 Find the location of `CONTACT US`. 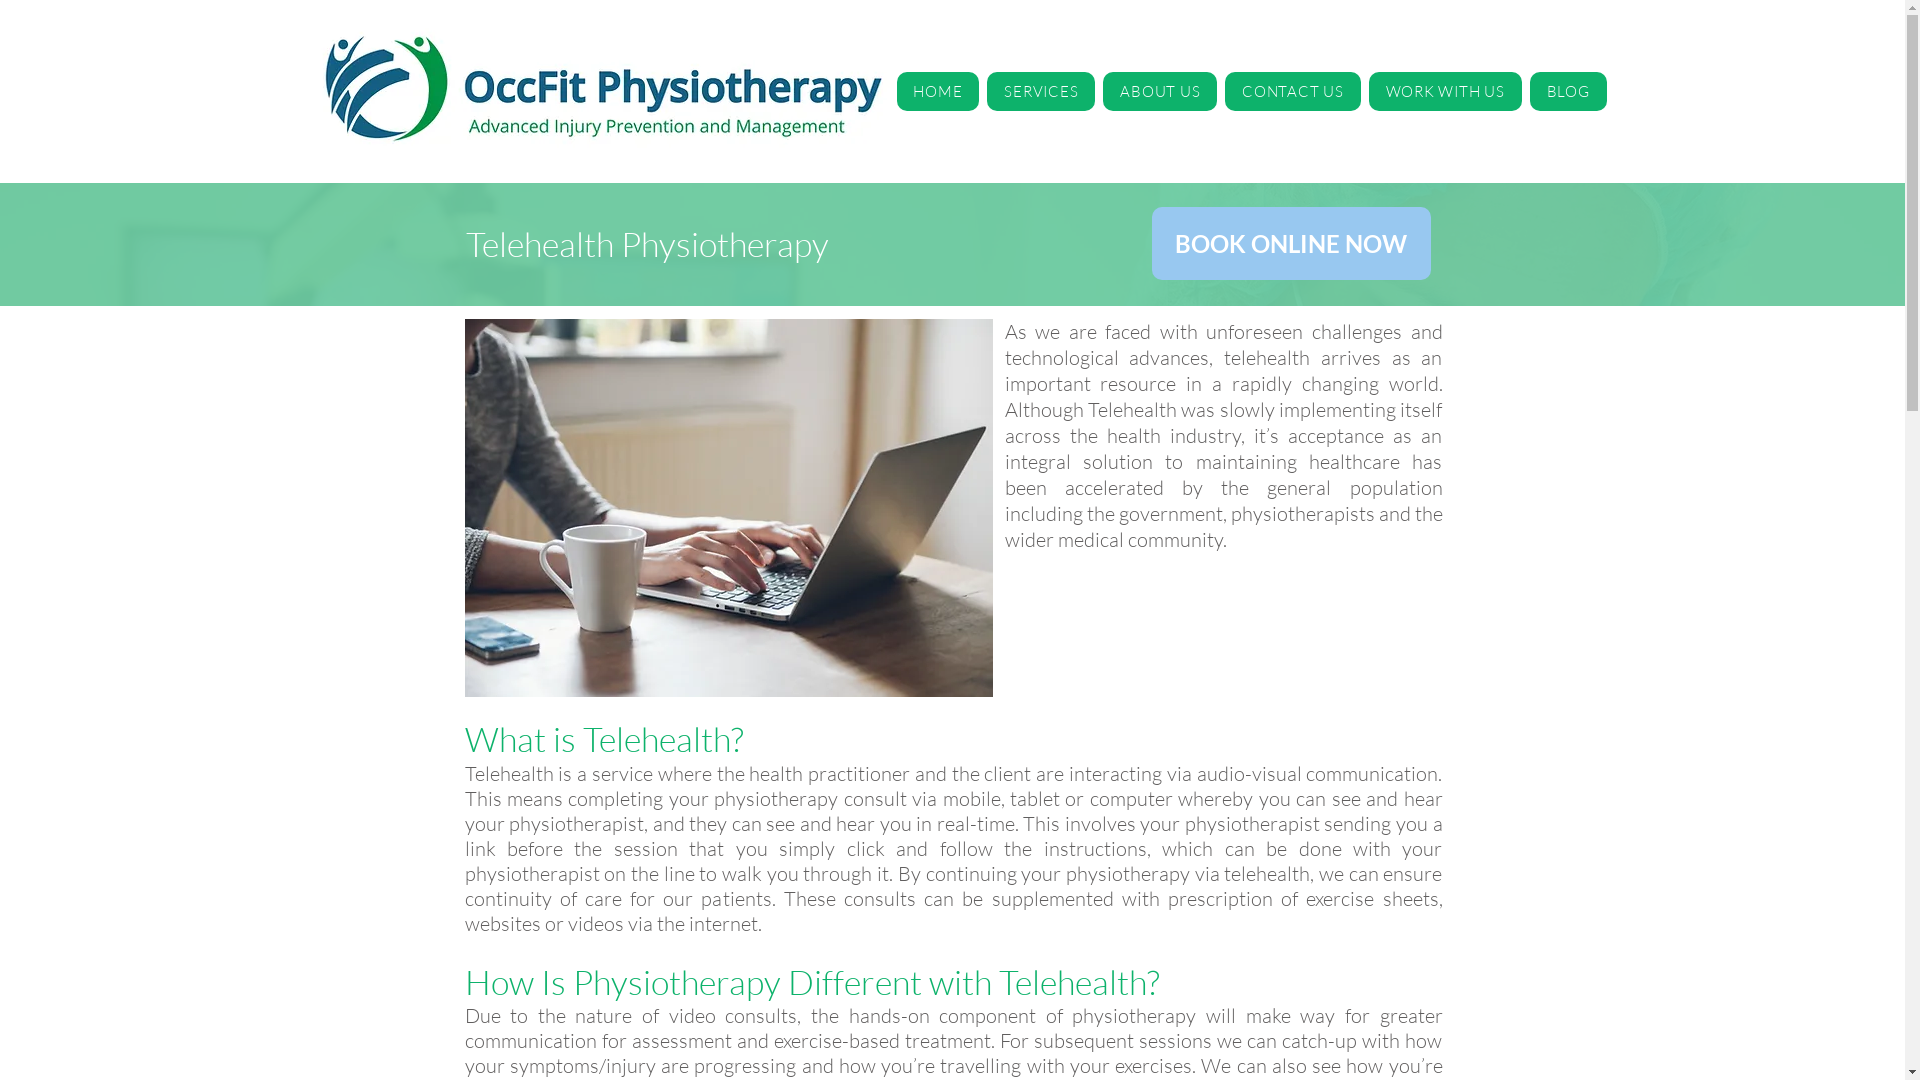

CONTACT US is located at coordinates (1292, 92).